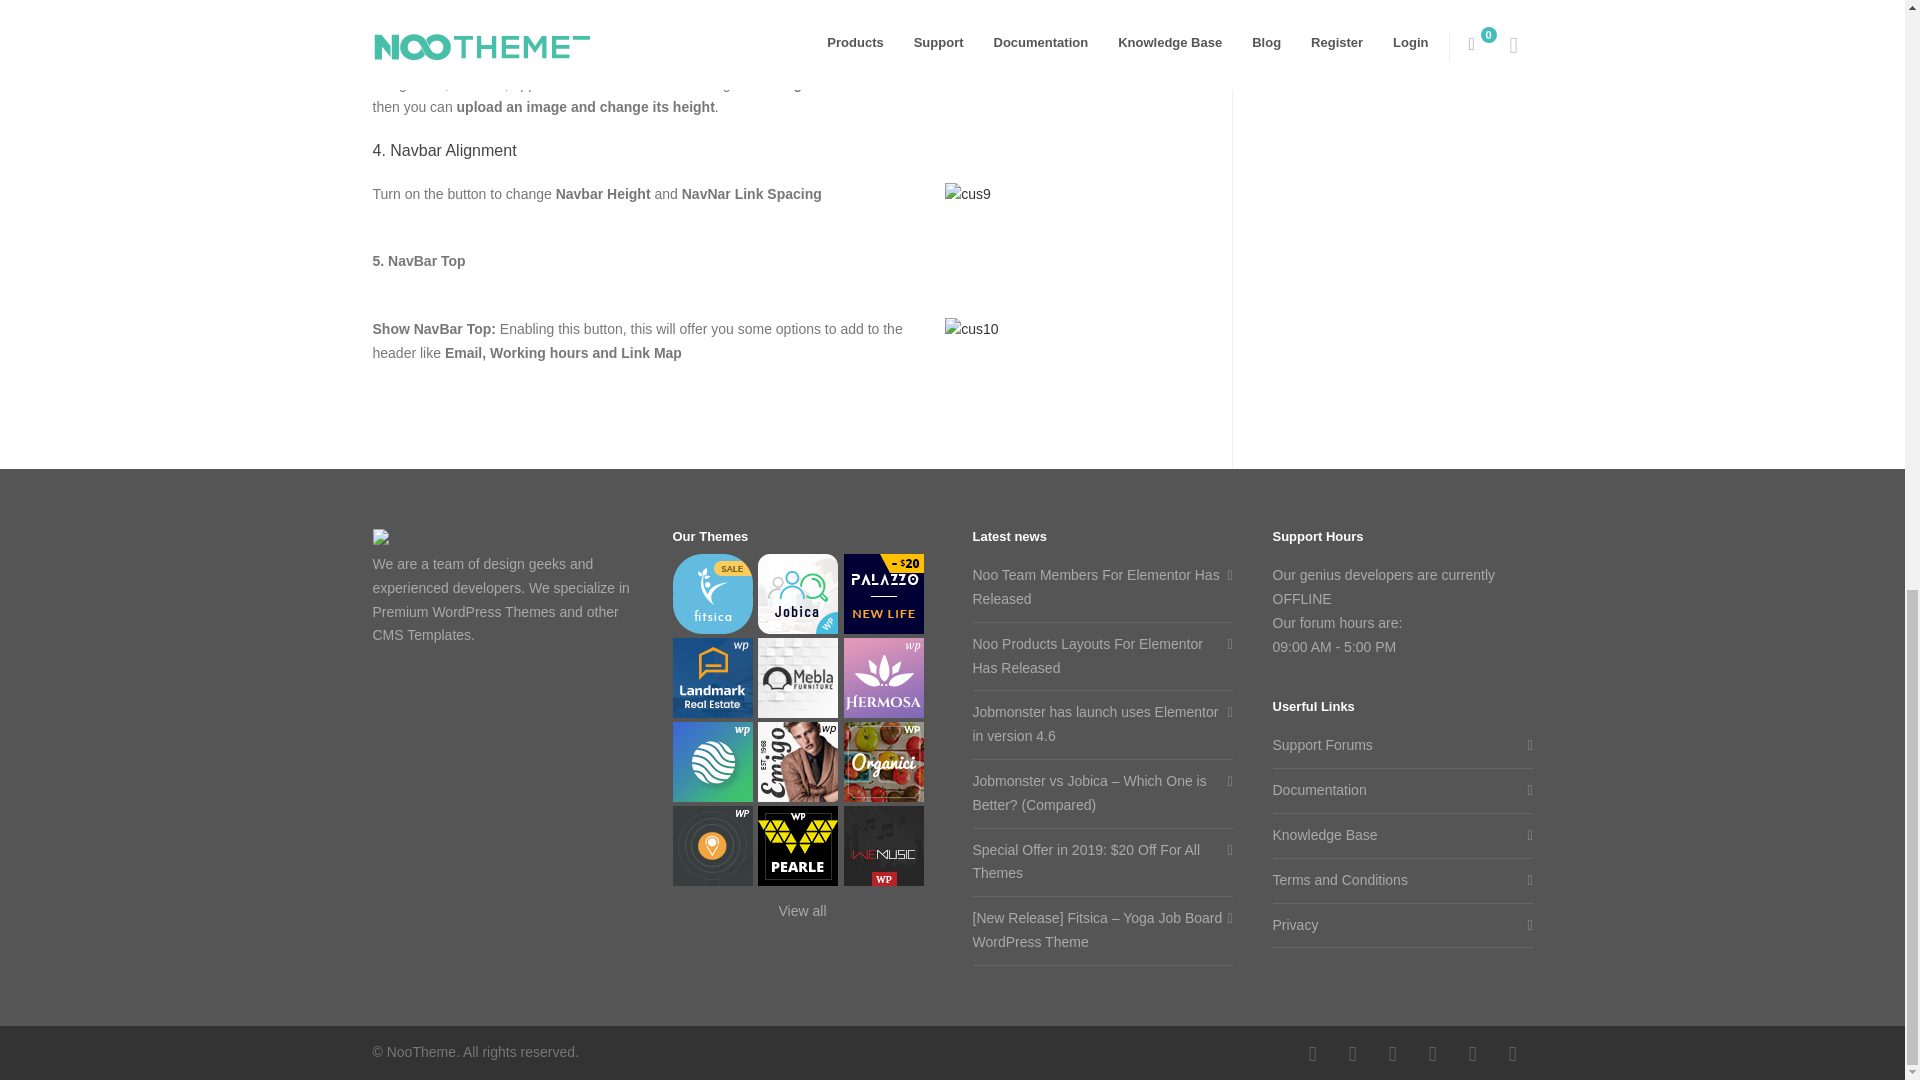 The image size is (1920, 1080). I want to click on Fitsica - Yoga Jobboard WordPress Theme, so click(712, 598).